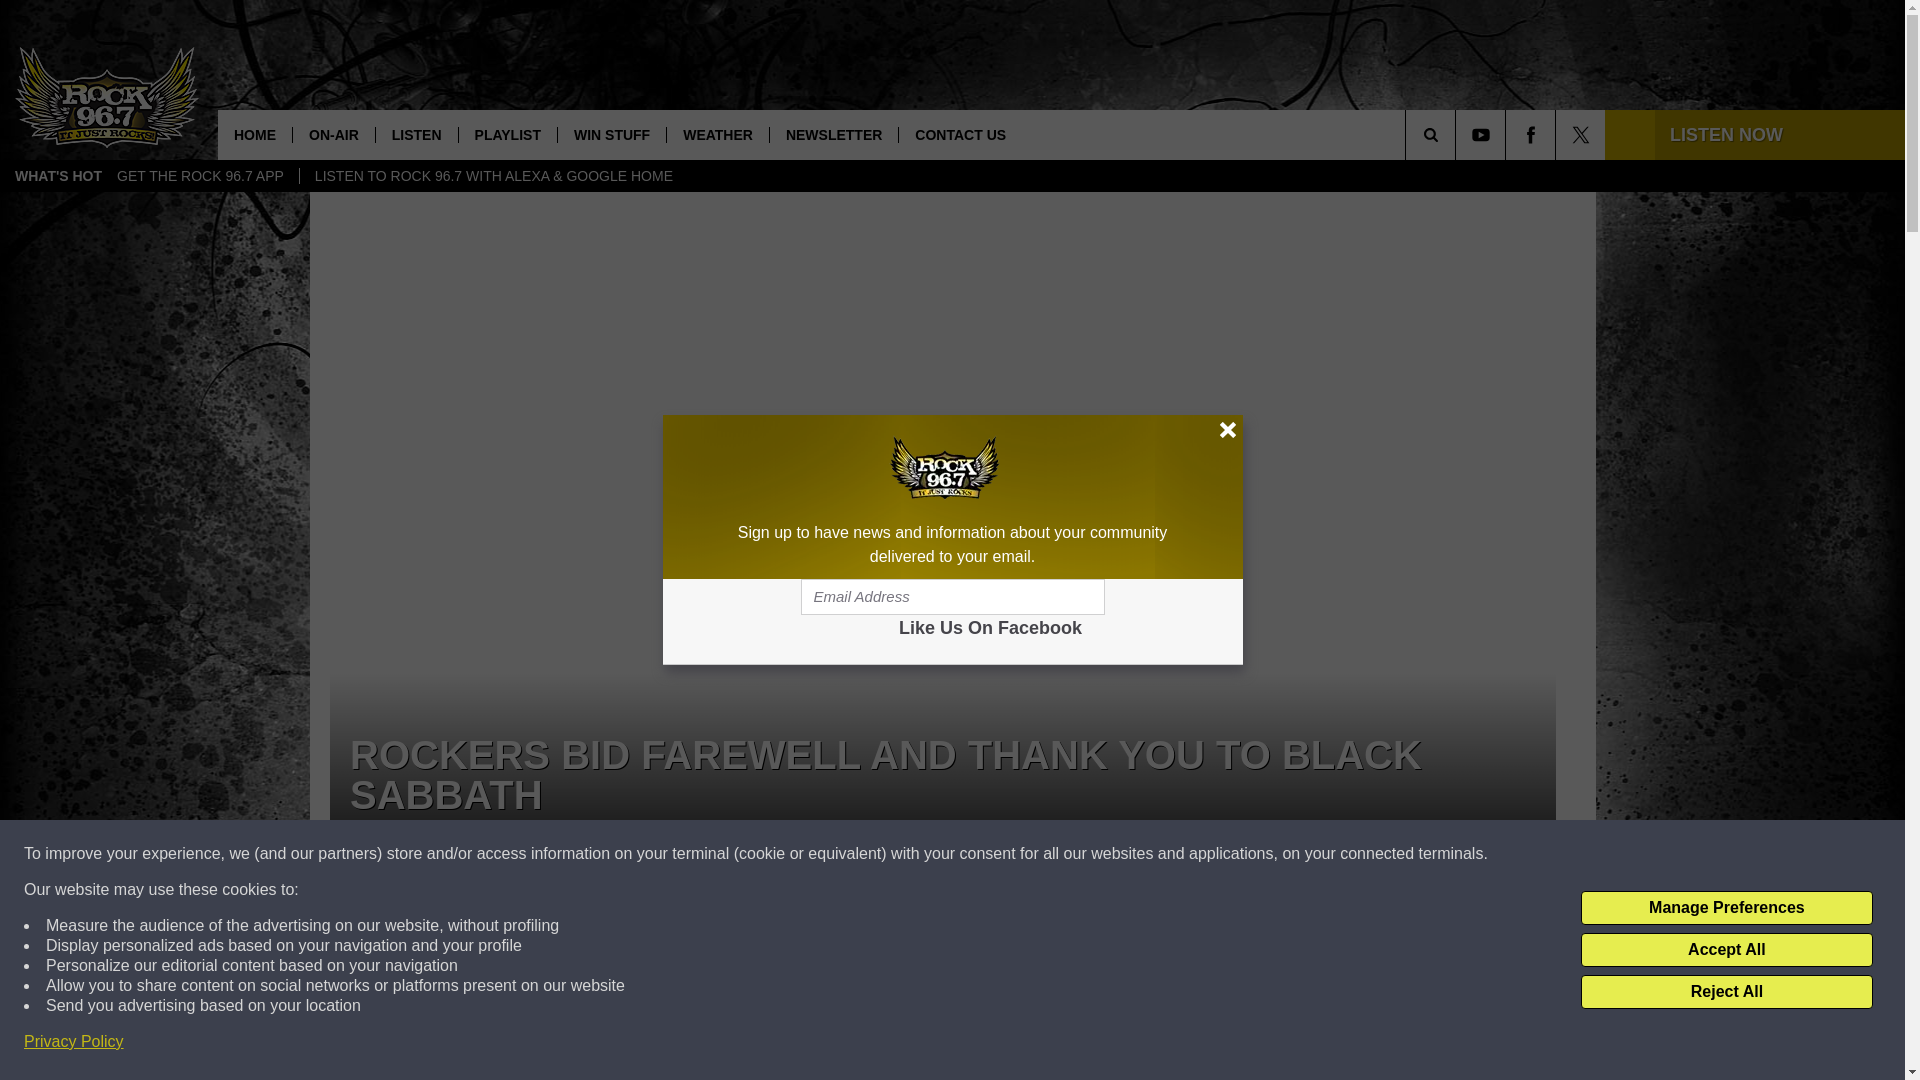  Describe the element at coordinates (507, 134) in the screenshot. I see `PLAYLIST` at that location.